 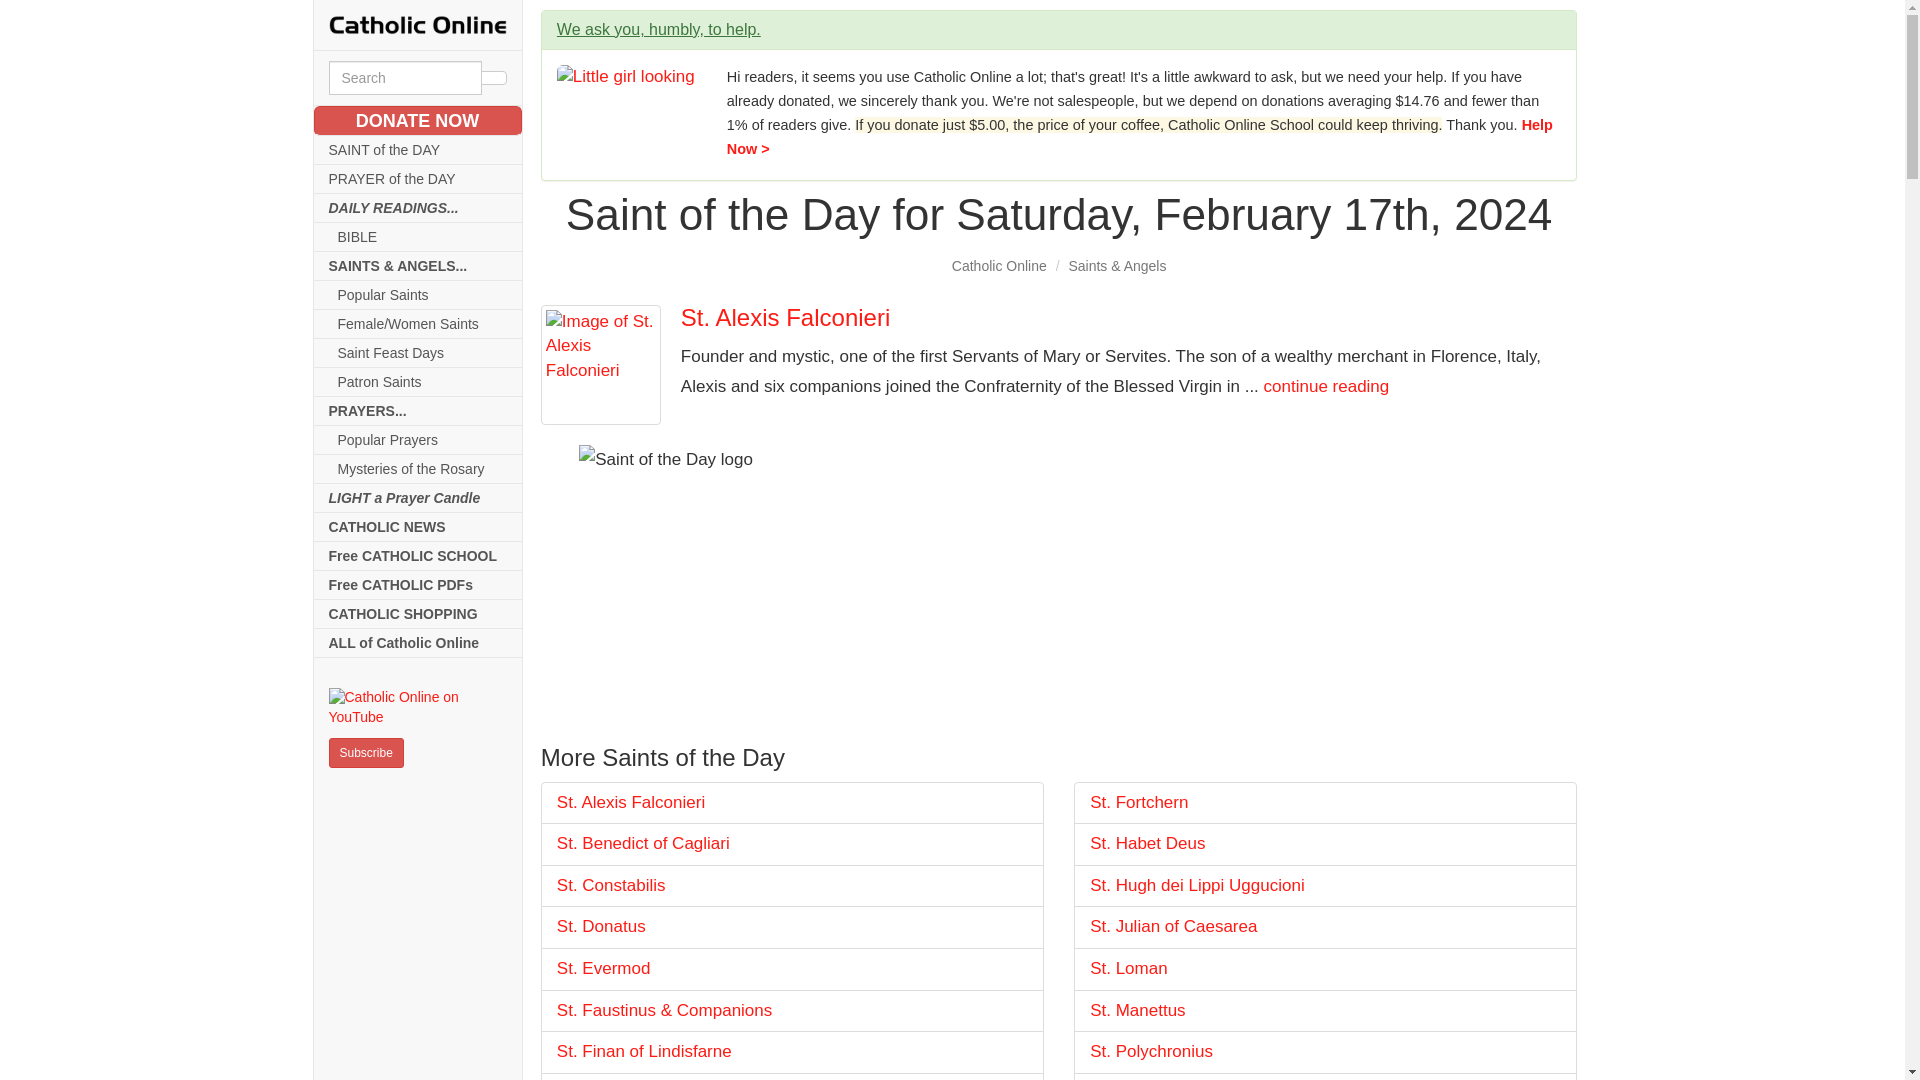 What do you see at coordinates (1326, 386) in the screenshot?
I see `continue reading` at bounding box center [1326, 386].